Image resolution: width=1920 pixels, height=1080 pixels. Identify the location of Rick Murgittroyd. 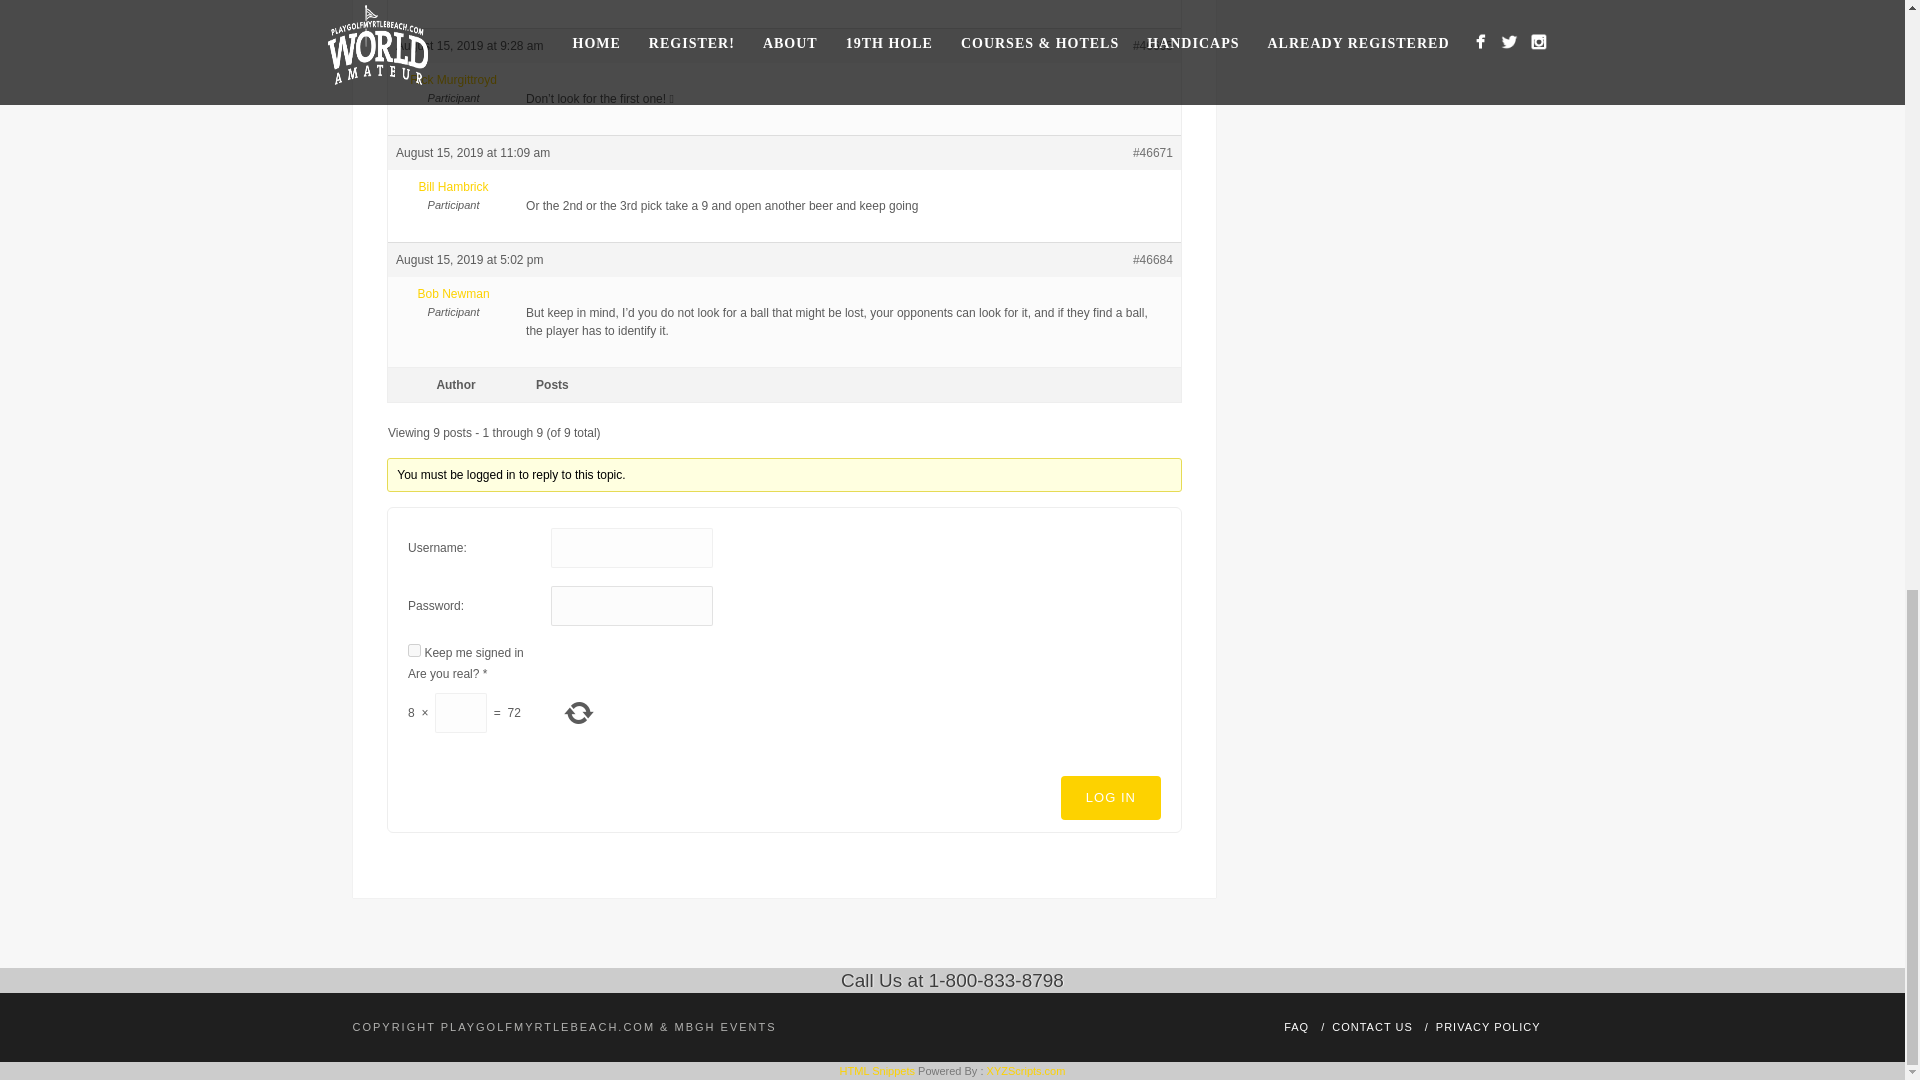
(452, 80).